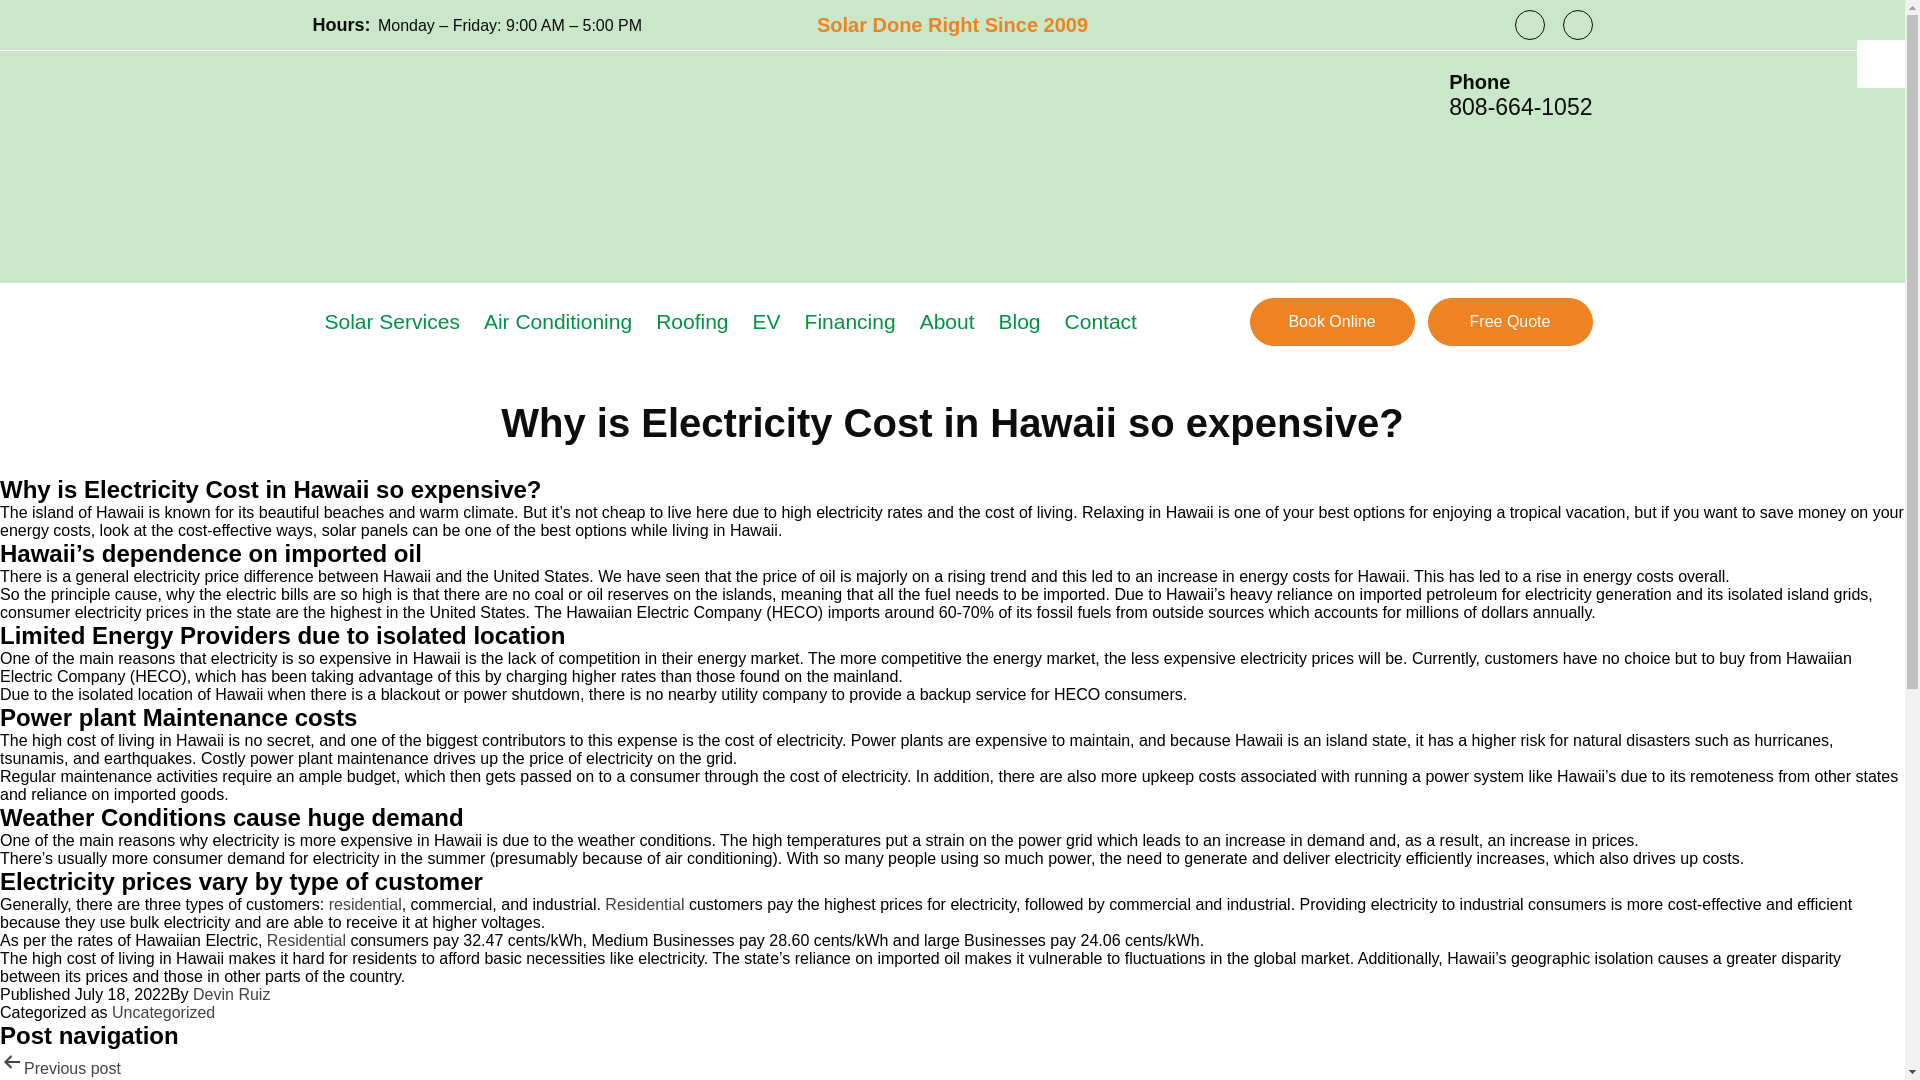  What do you see at coordinates (692, 322) in the screenshot?
I see `Roofing` at bounding box center [692, 322].